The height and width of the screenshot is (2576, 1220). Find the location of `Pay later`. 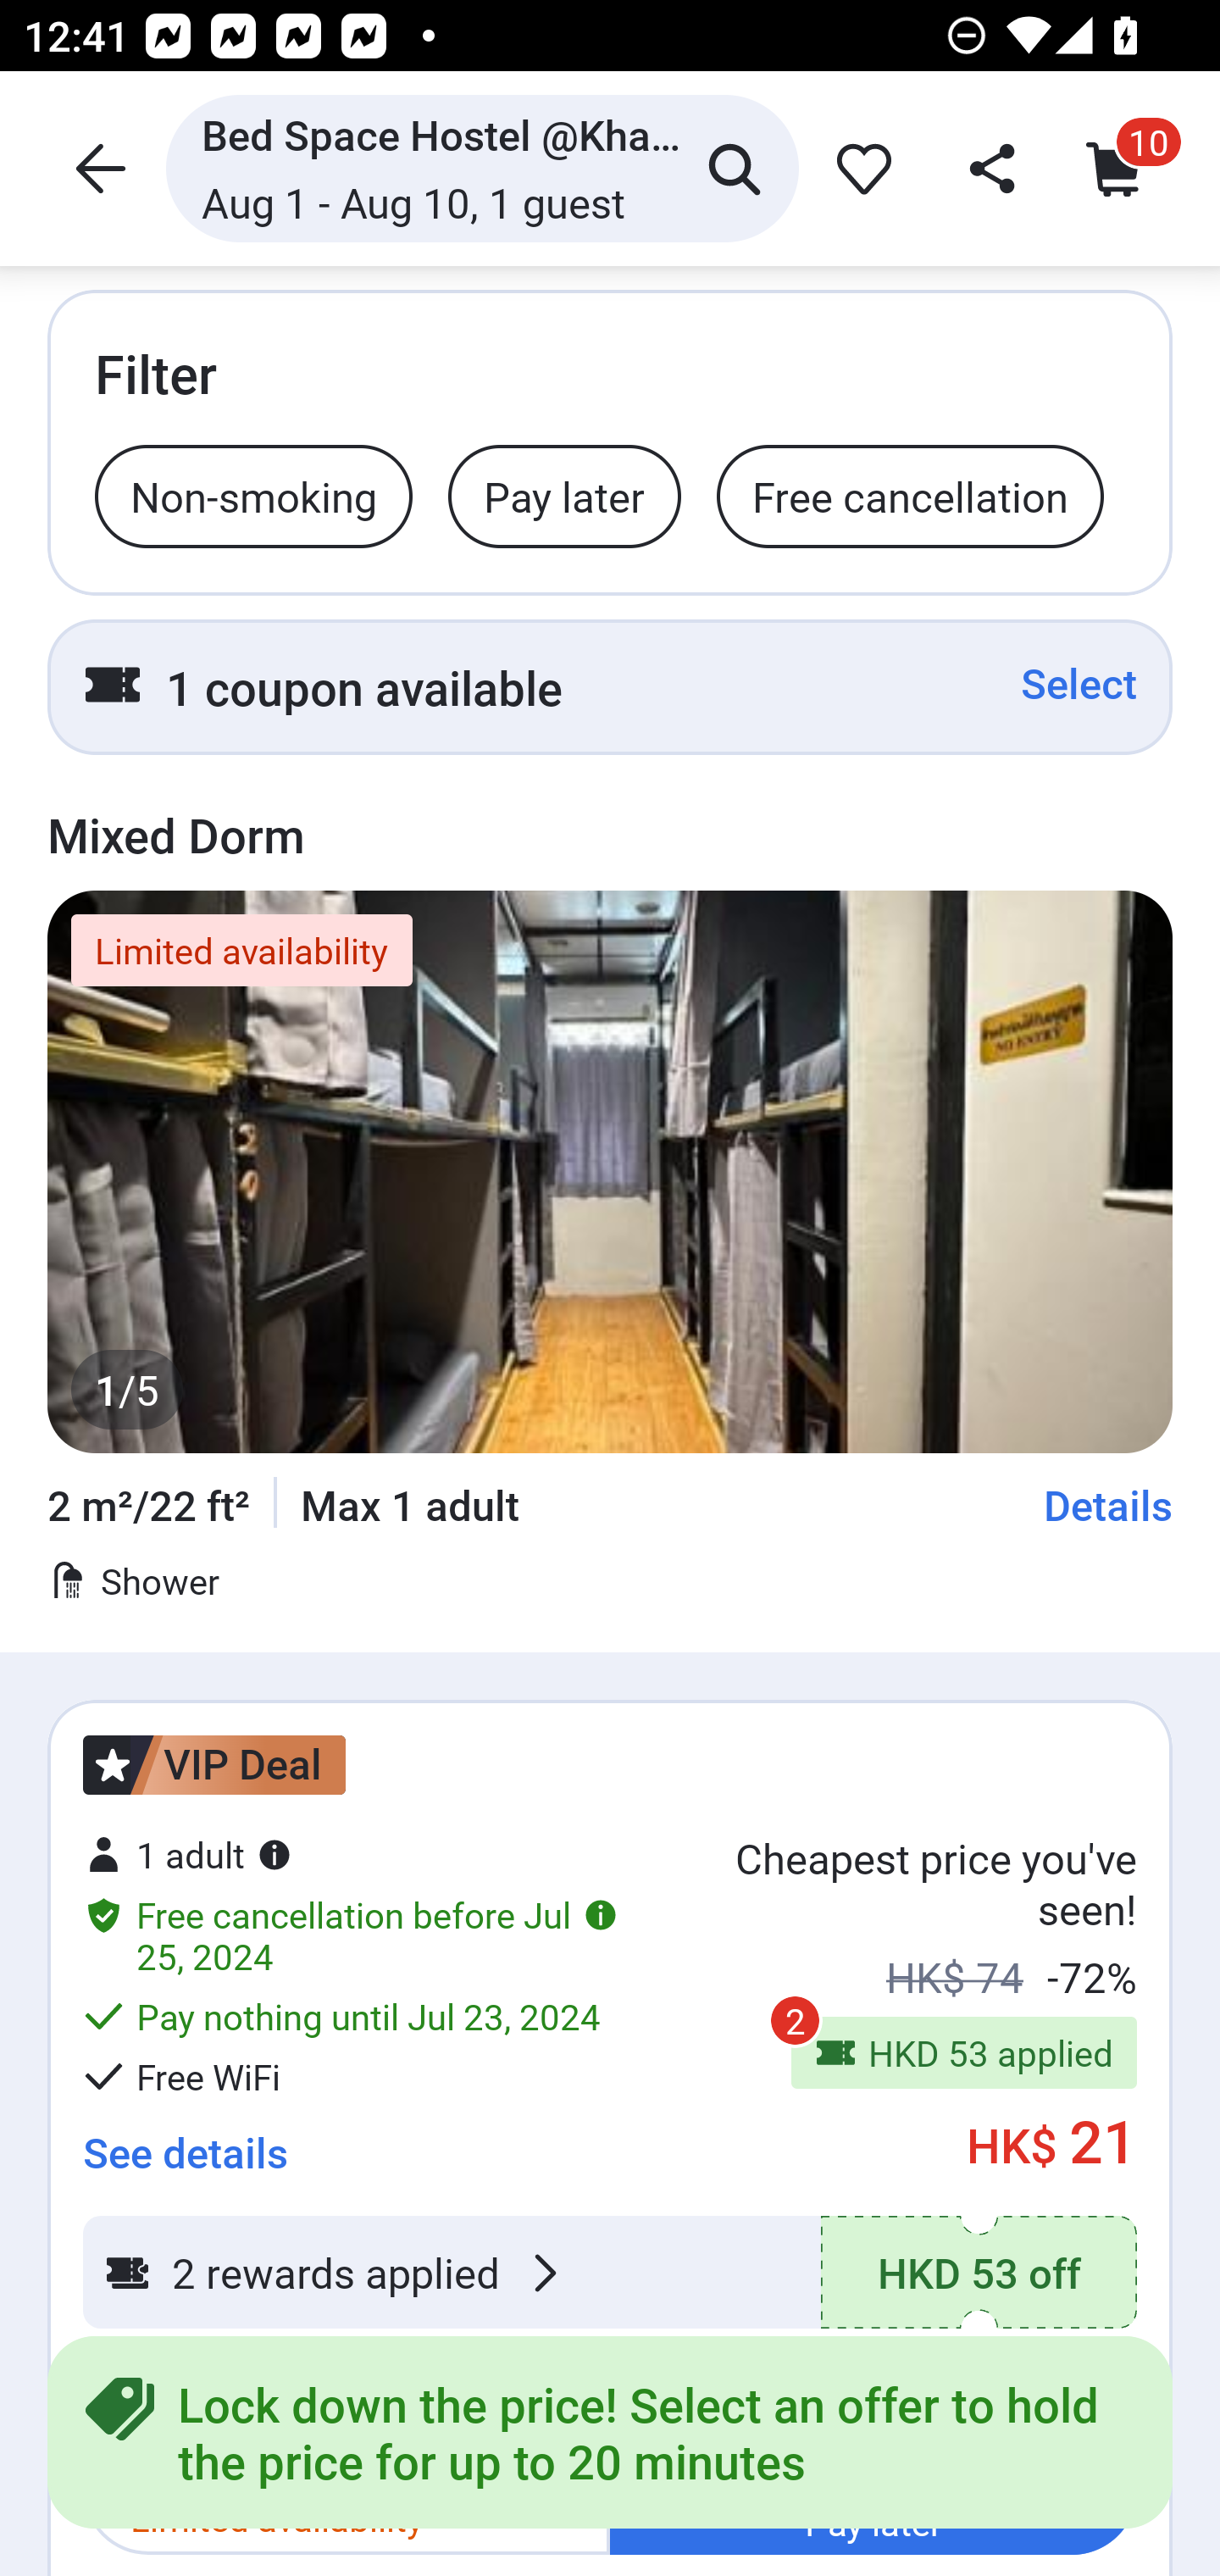

Pay later is located at coordinates (564, 495).